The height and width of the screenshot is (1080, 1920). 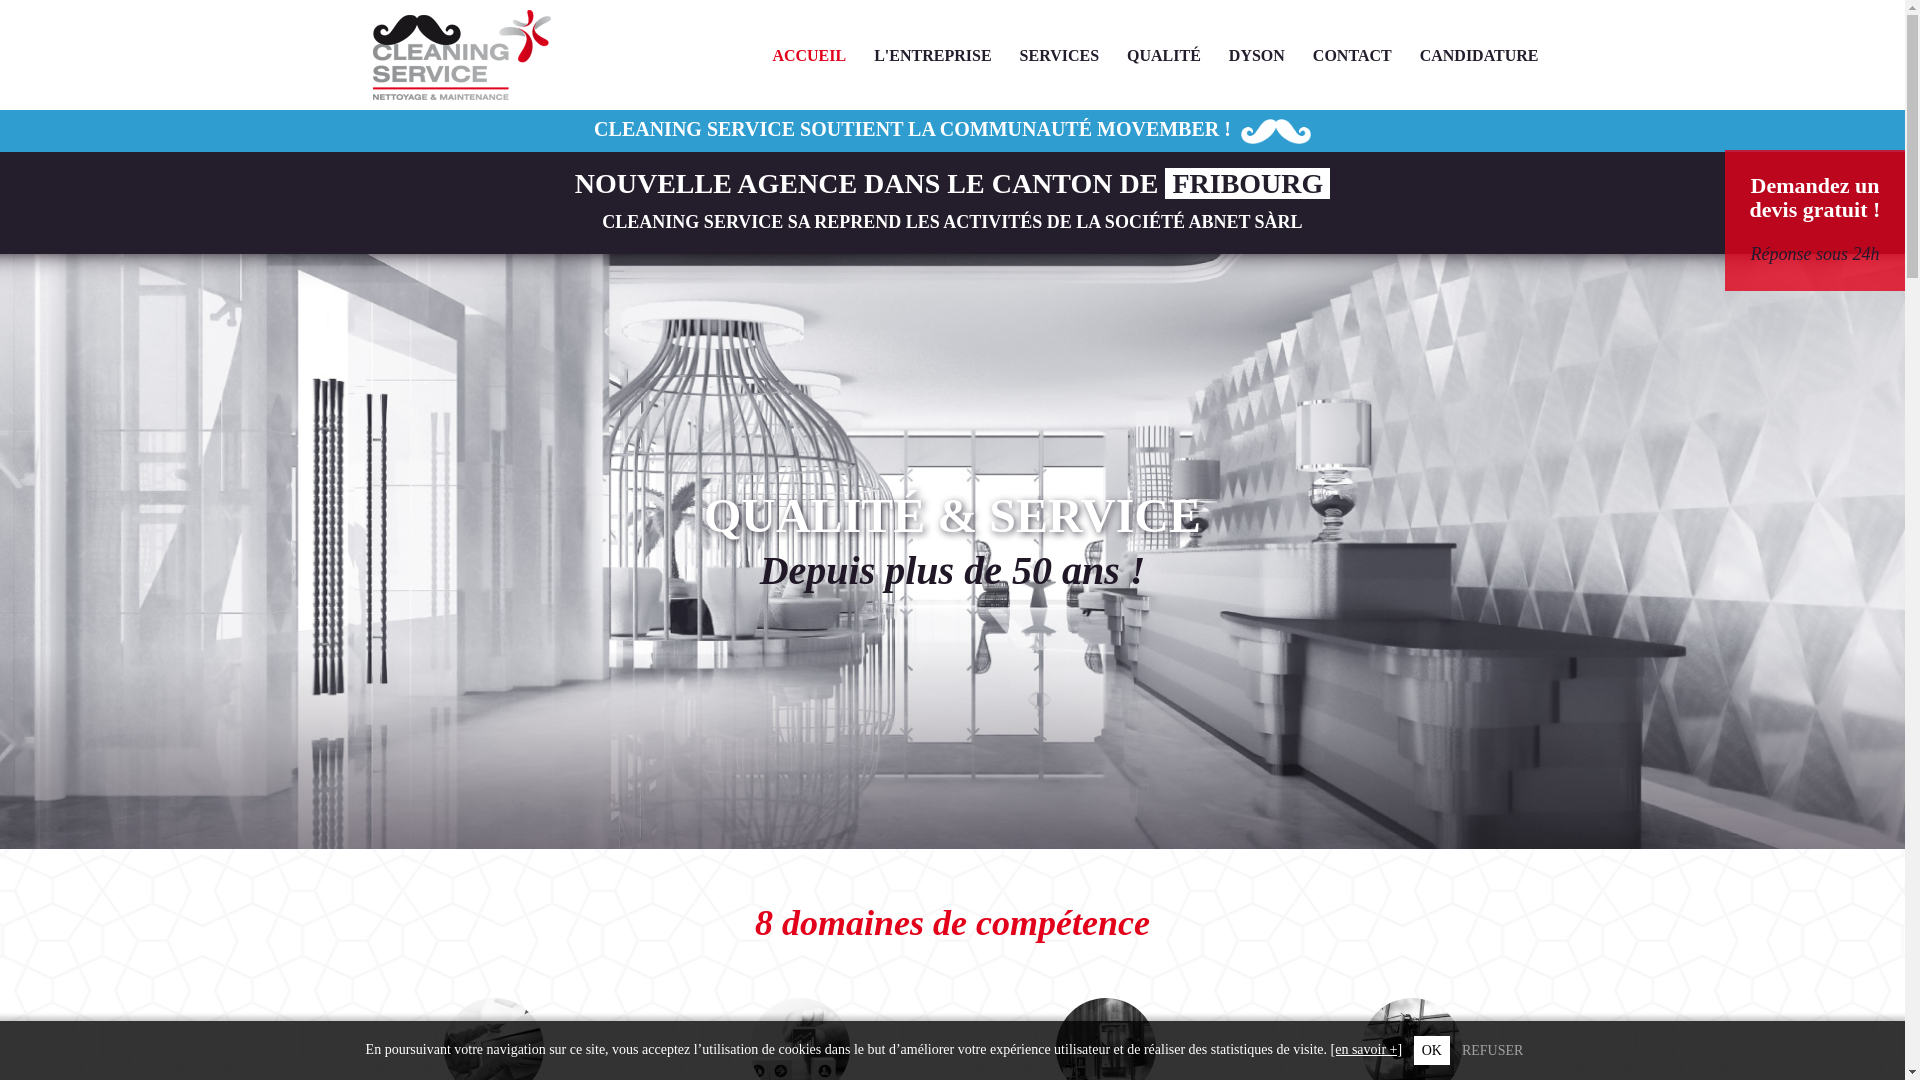 I want to click on OK, so click(x=1432, y=1050).